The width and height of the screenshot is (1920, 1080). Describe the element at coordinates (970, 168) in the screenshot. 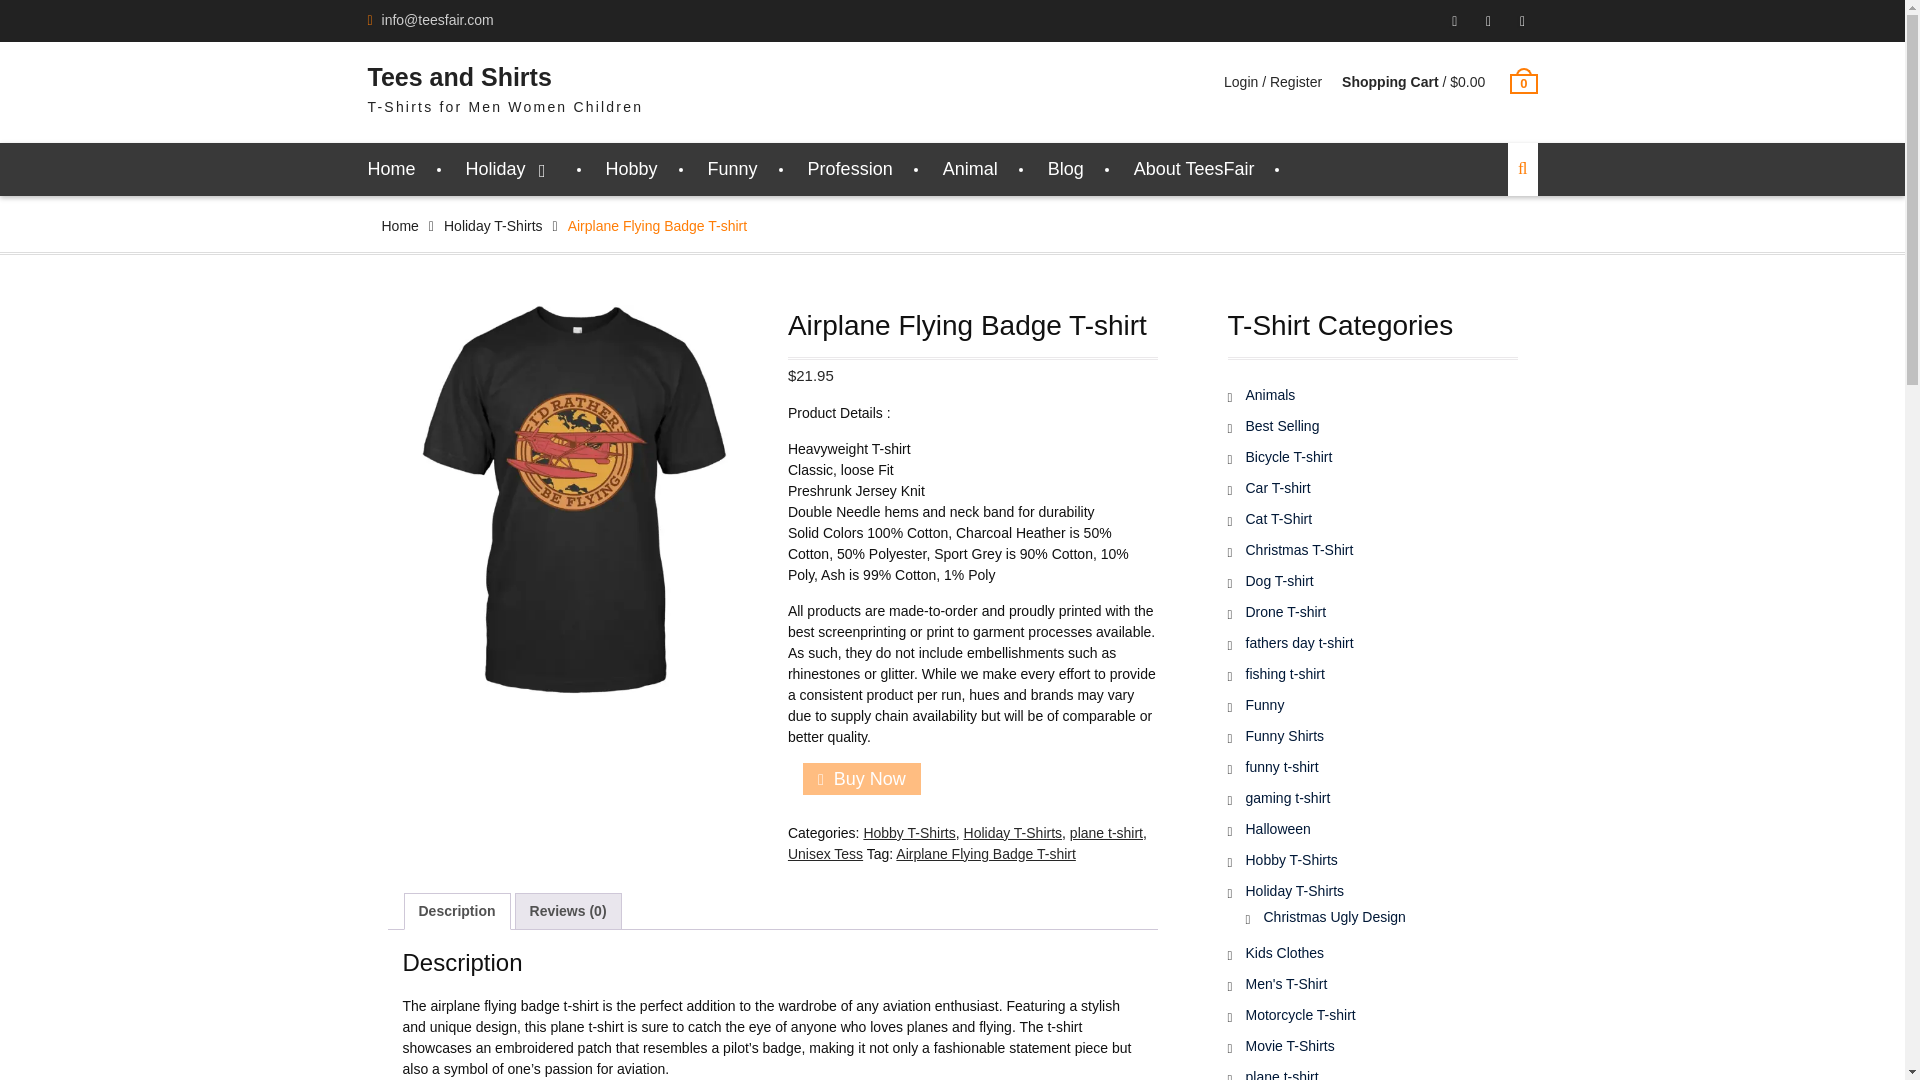

I see `Animal` at that location.